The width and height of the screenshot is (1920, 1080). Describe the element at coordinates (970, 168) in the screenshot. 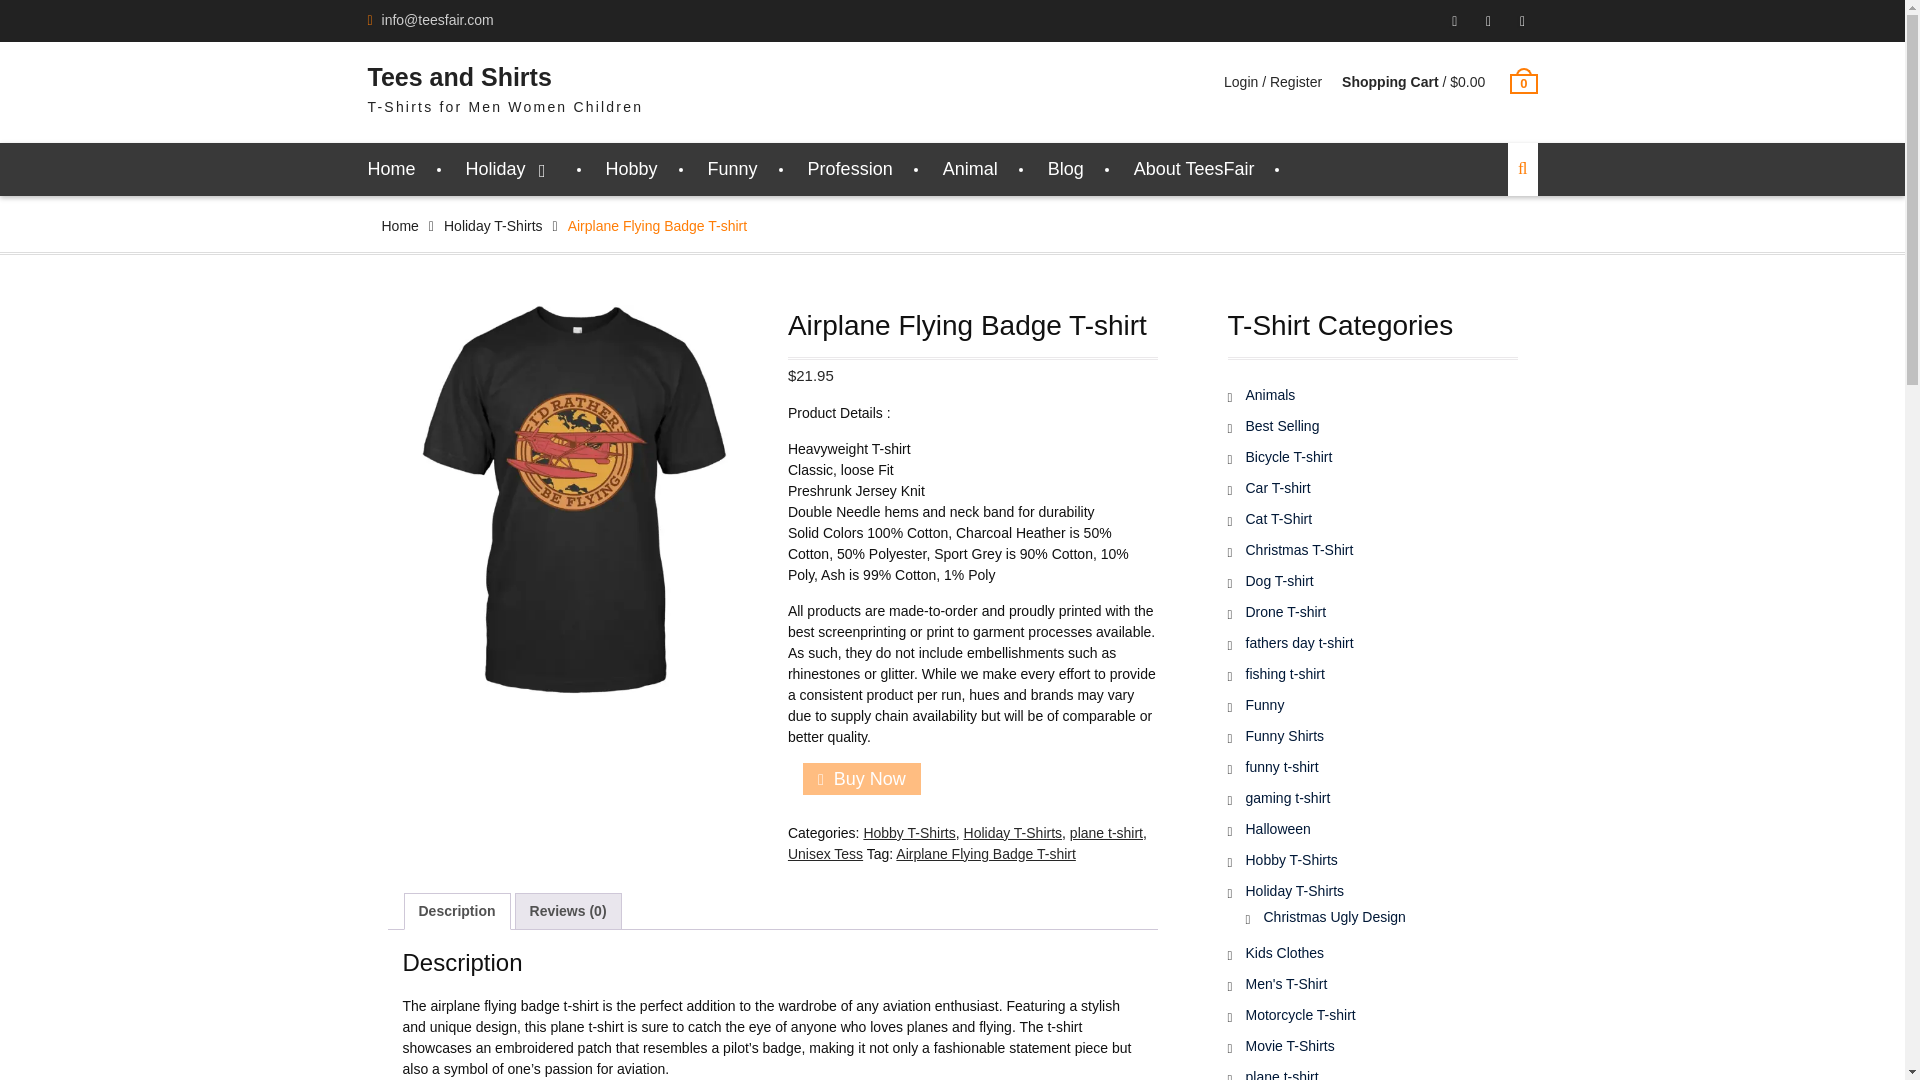

I see `Animal` at that location.